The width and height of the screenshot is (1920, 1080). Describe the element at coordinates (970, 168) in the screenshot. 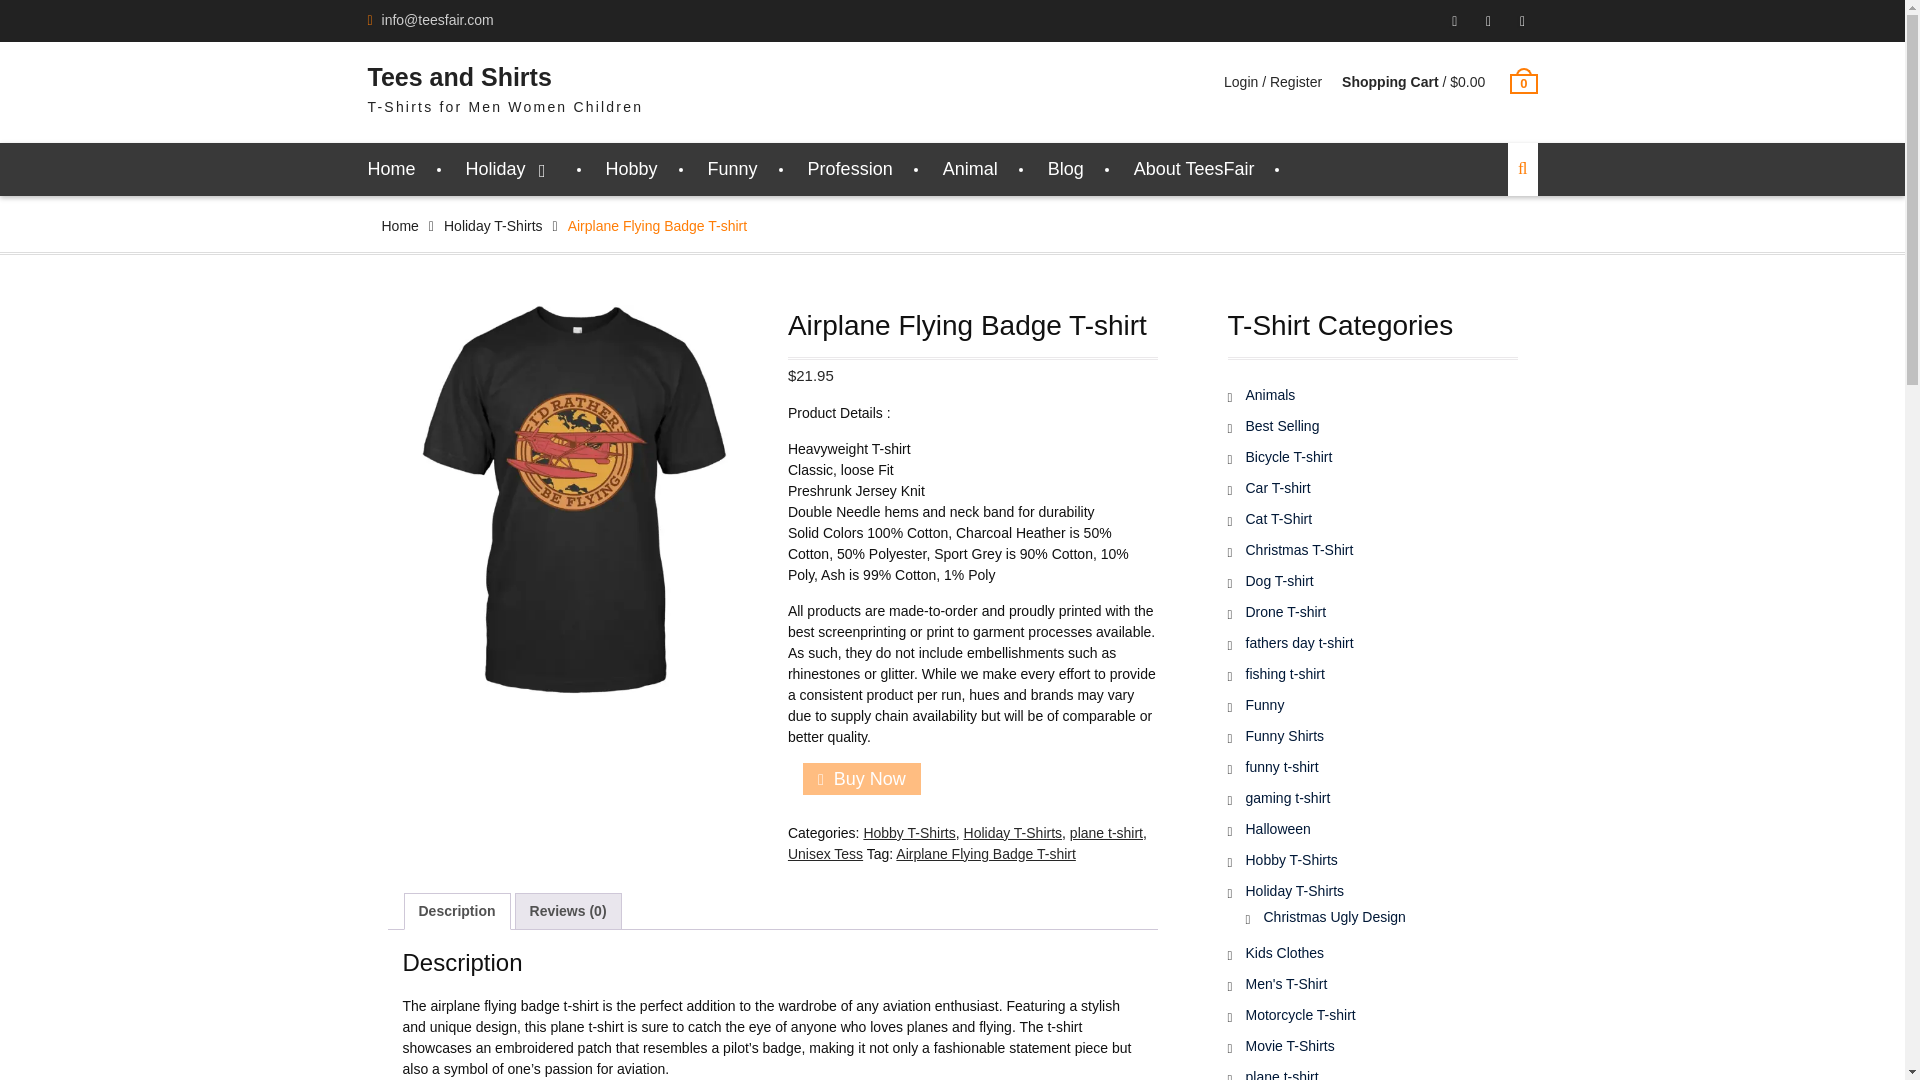

I see `Animal` at that location.